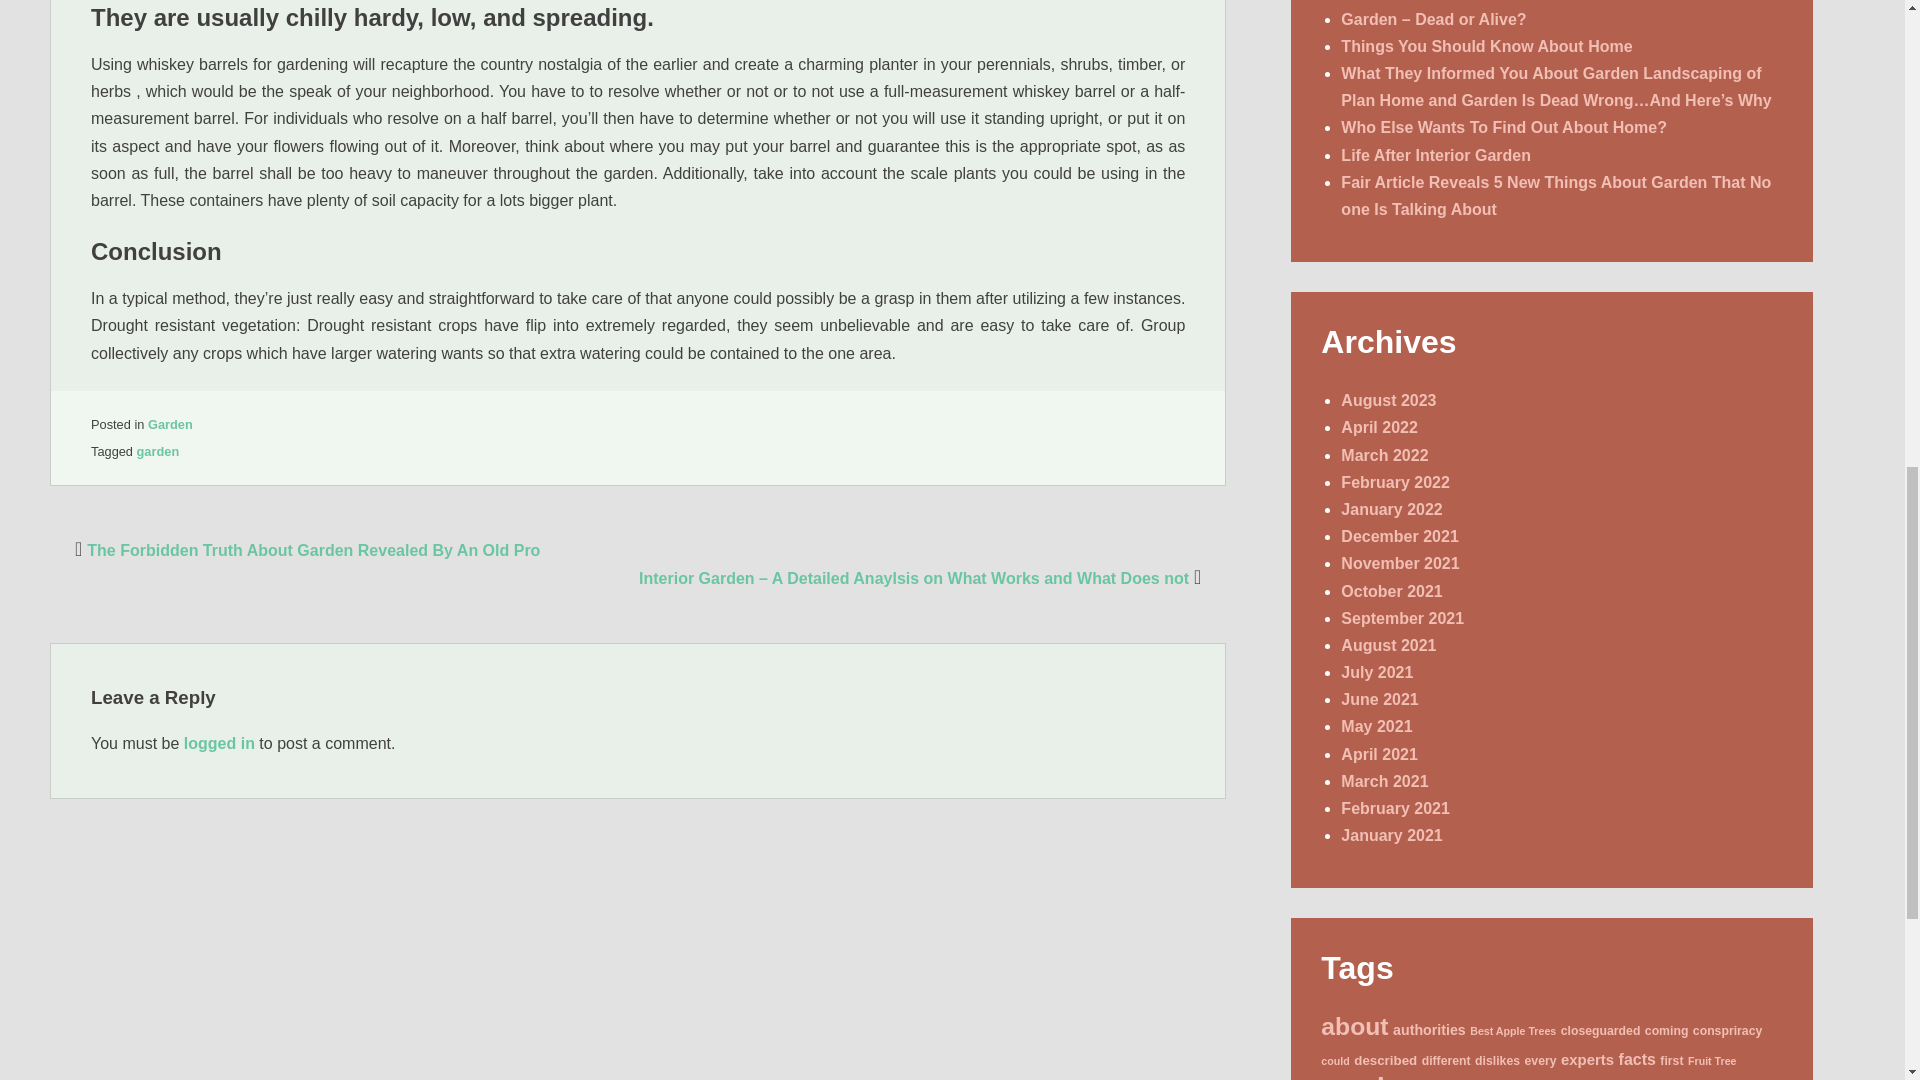 This screenshot has width=1920, height=1080. I want to click on logged in, so click(220, 743).